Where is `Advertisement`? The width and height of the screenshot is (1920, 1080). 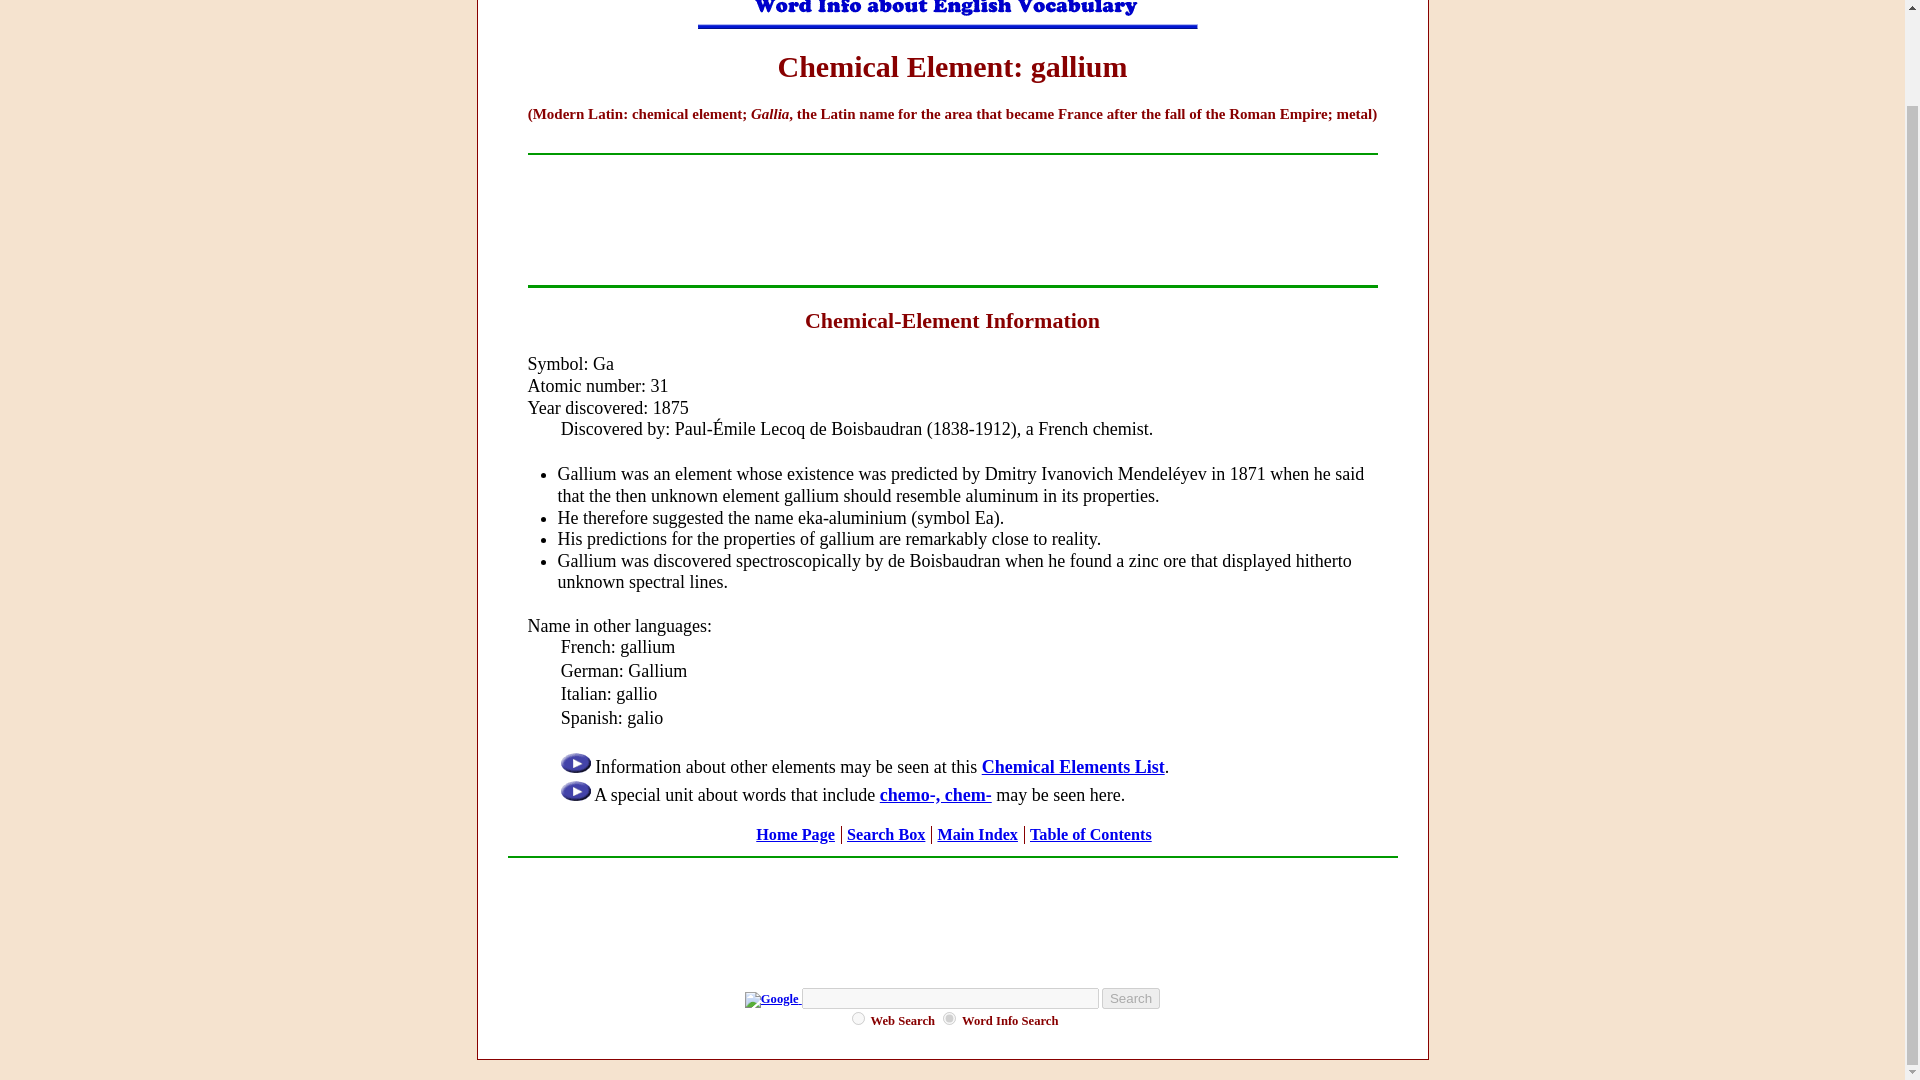
Advertisement is located at coordinates (951, 219).